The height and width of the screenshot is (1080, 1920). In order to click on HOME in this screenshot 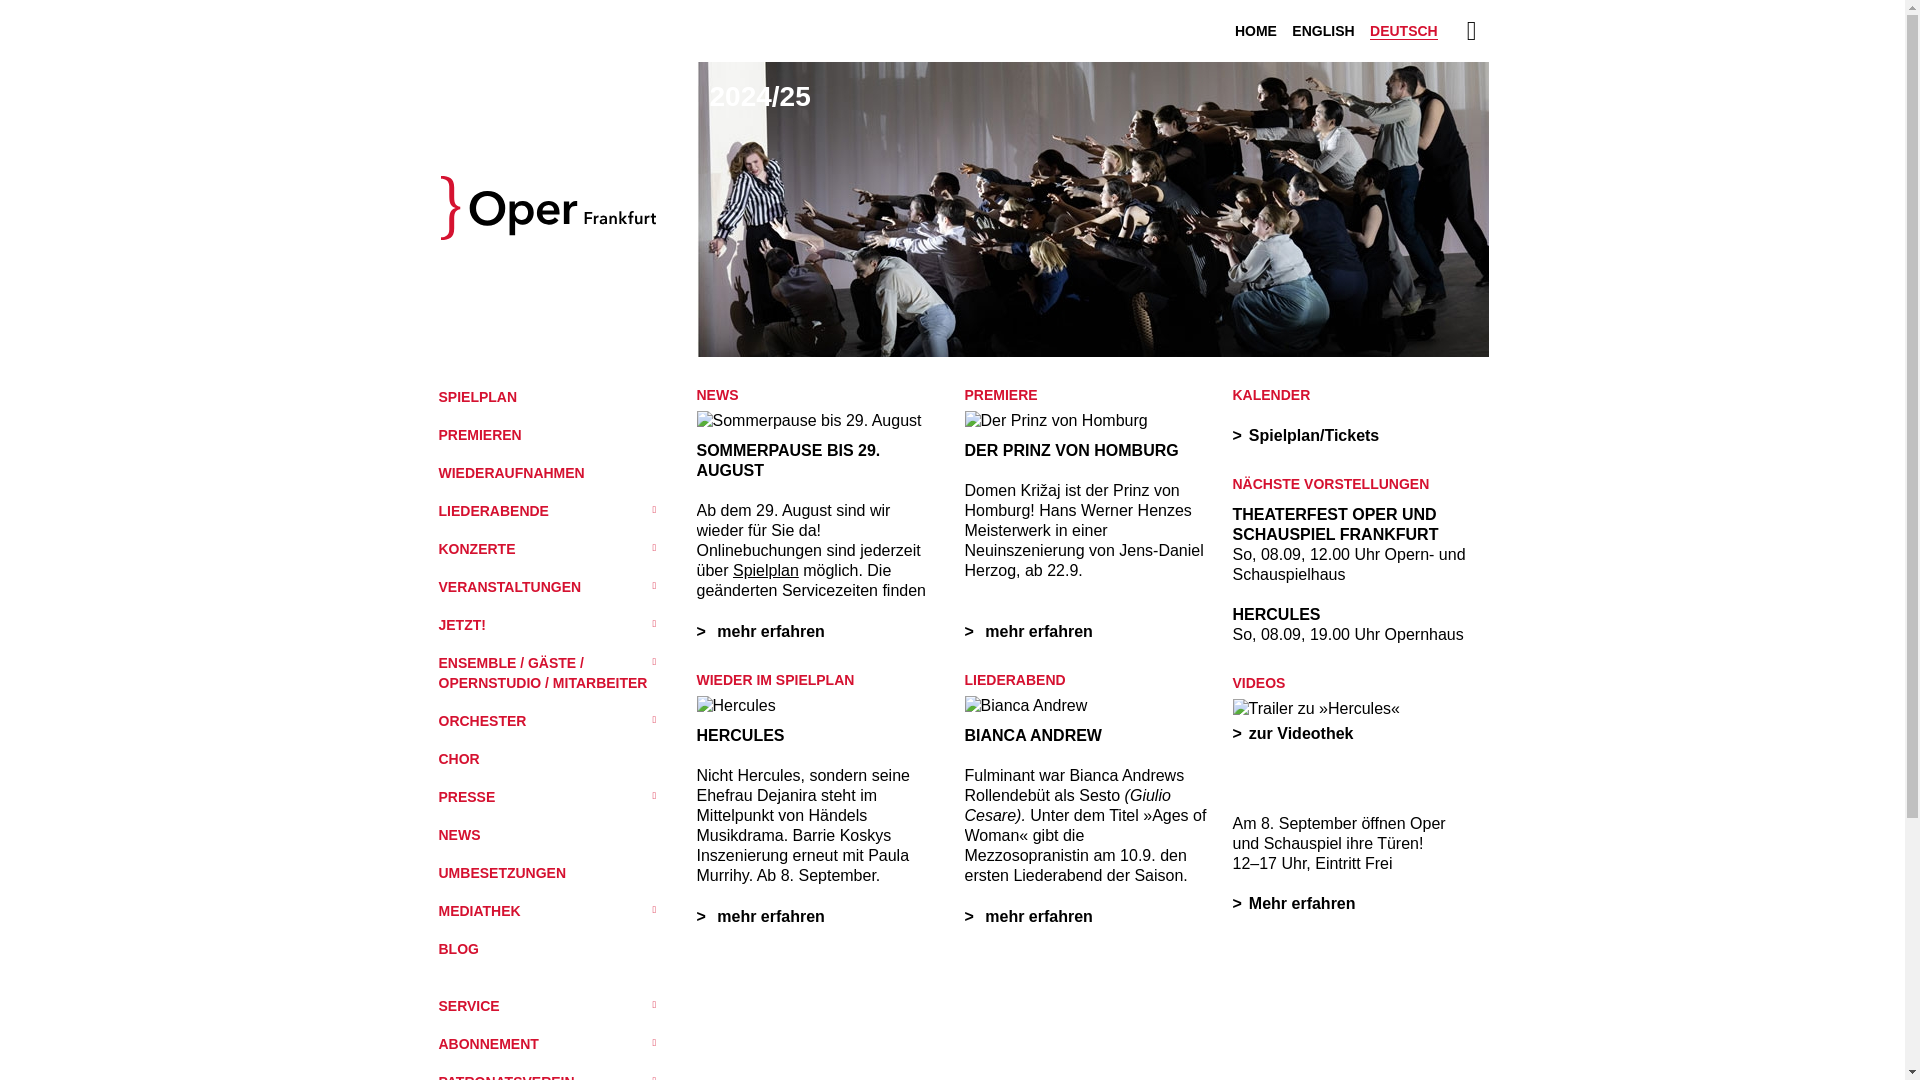, I will do `click(1255, 30)`.